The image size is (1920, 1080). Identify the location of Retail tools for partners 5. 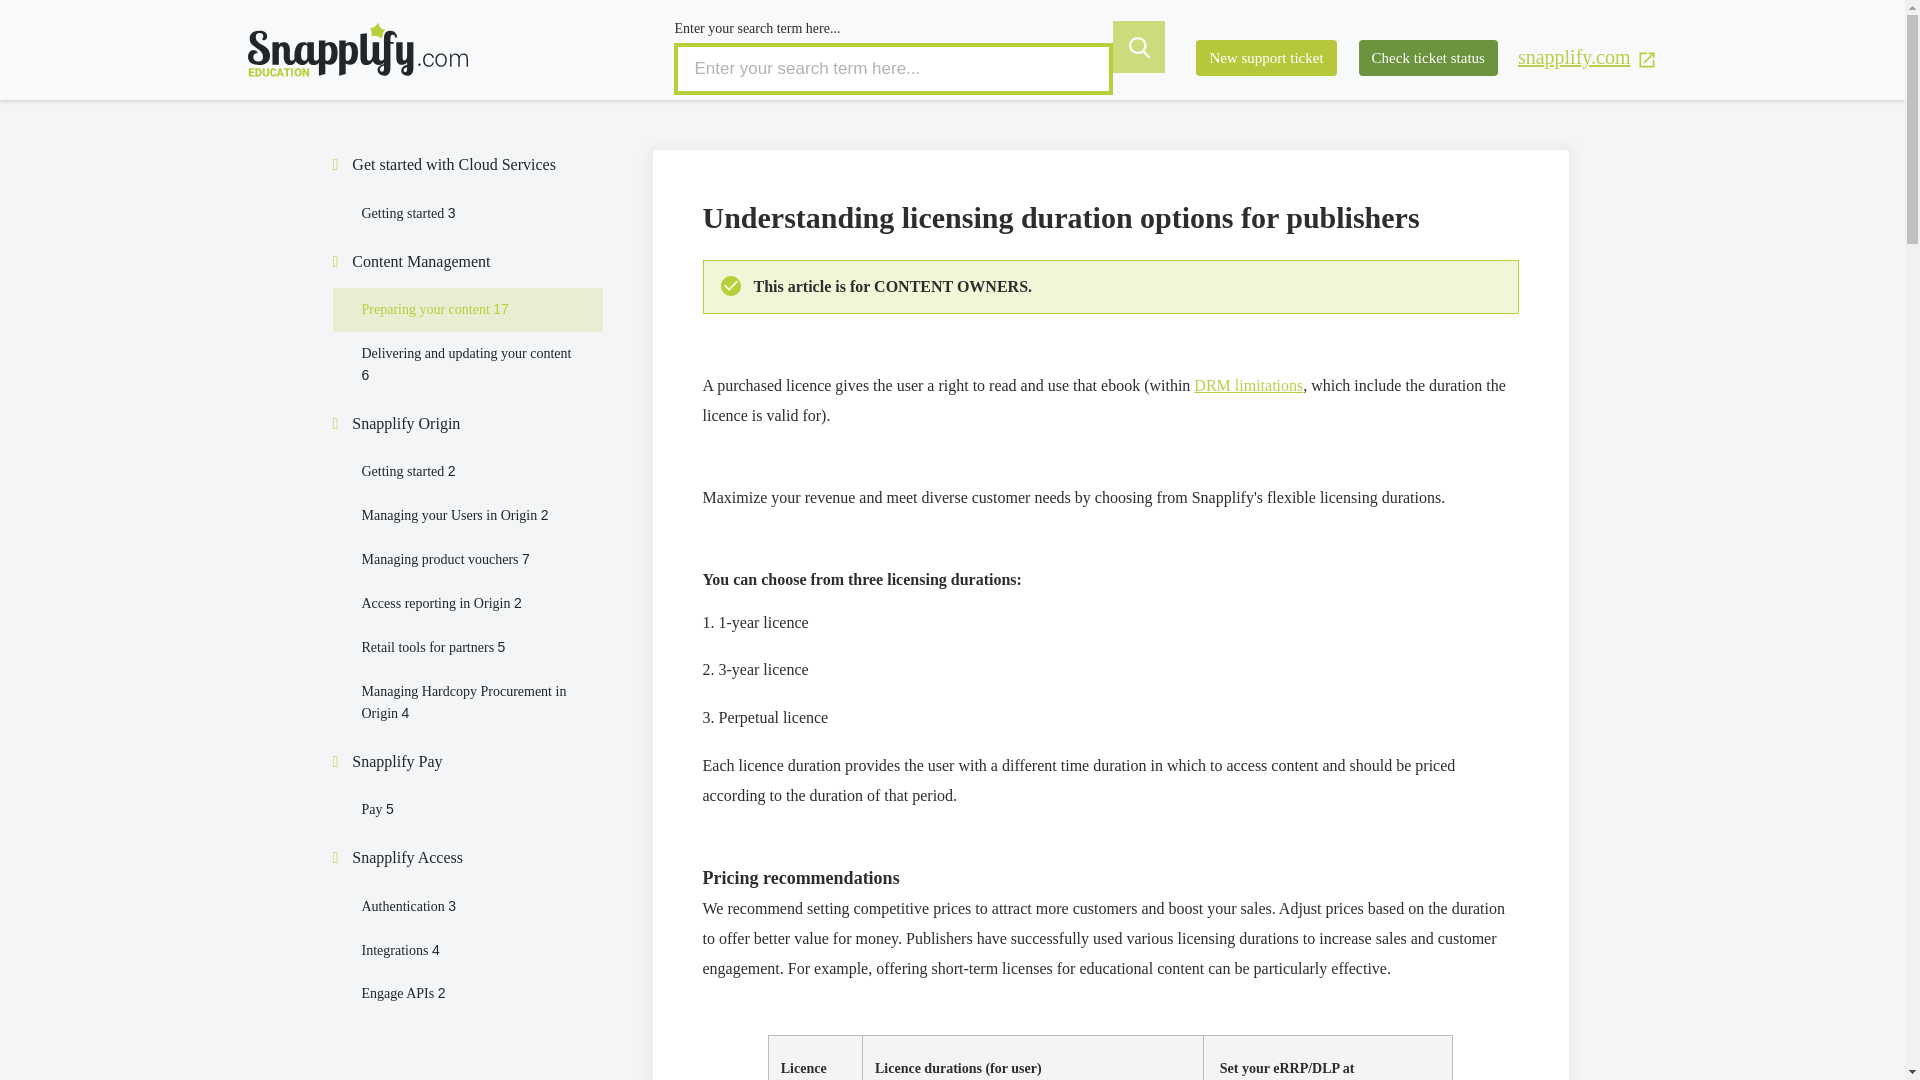
(434, 647).